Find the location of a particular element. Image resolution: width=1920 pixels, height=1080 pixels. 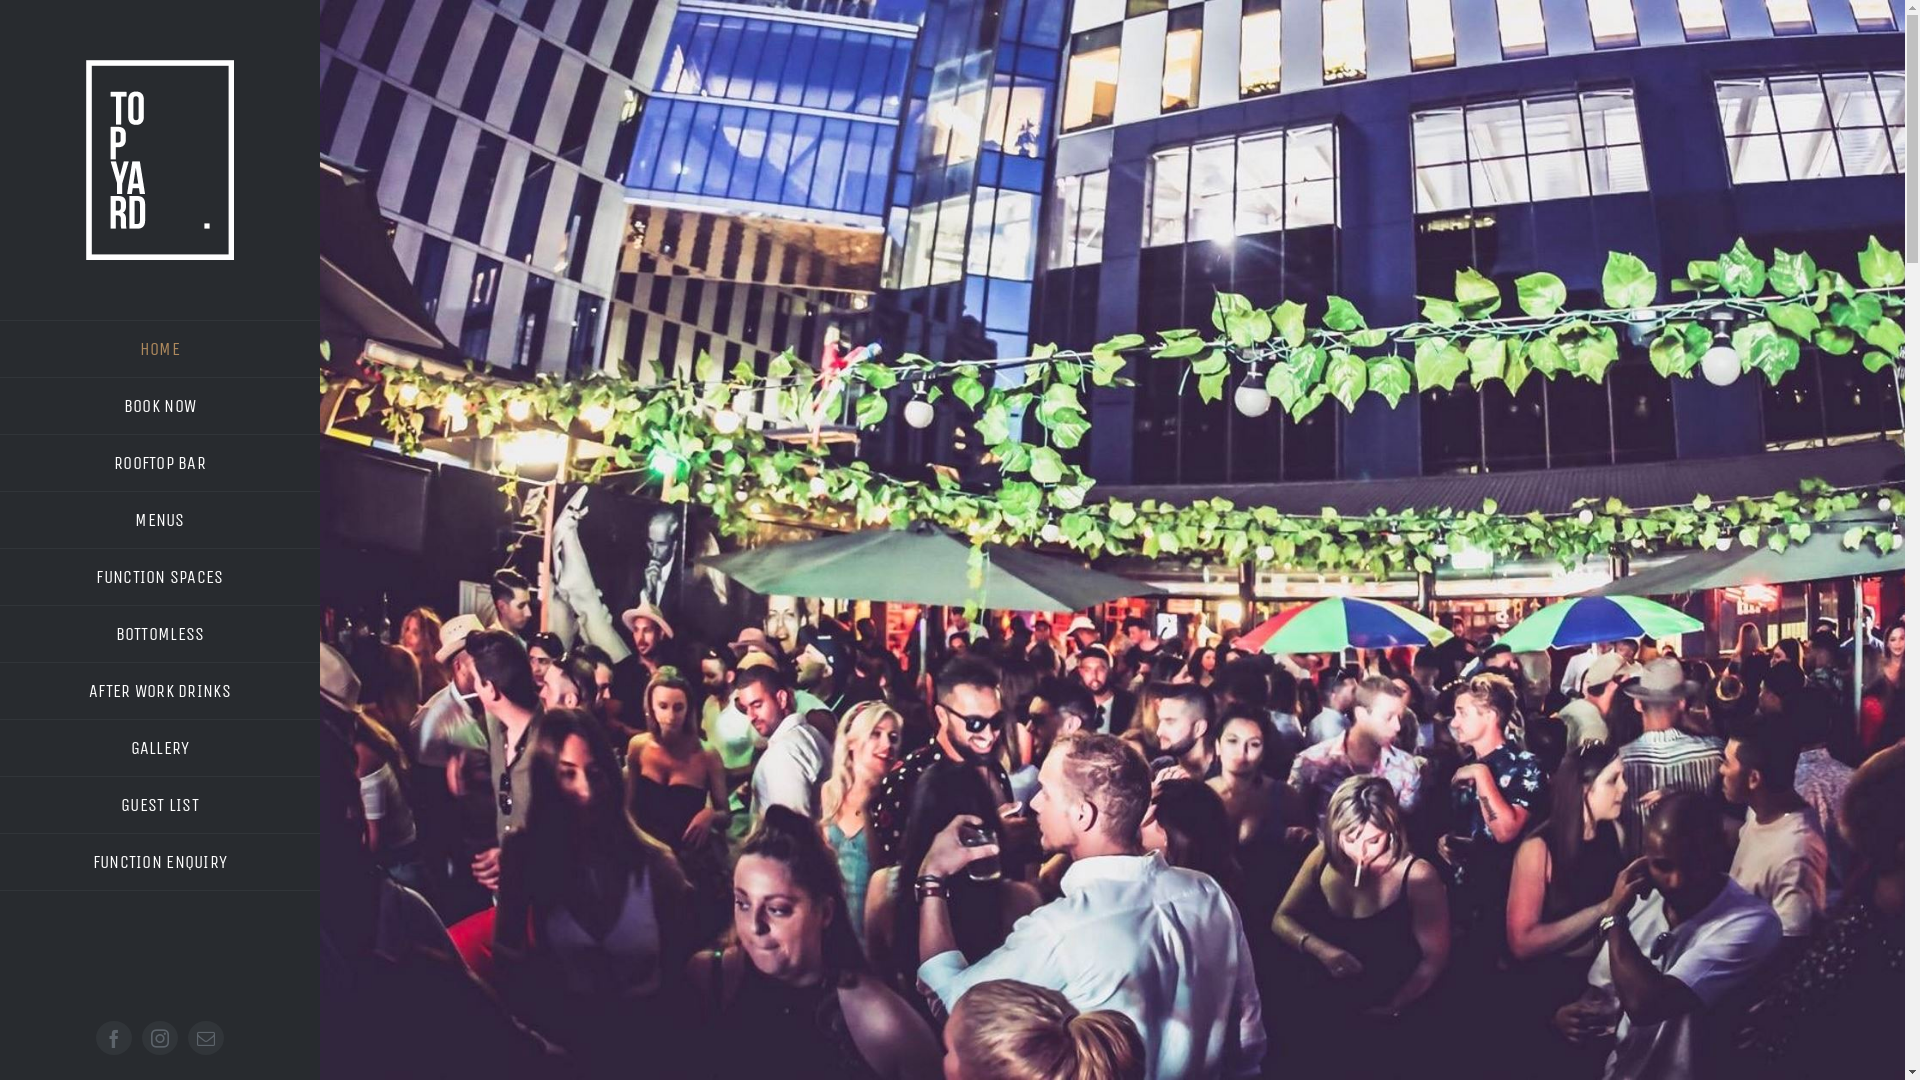

BOTTOMLESS is located at coordinates (160, 634).